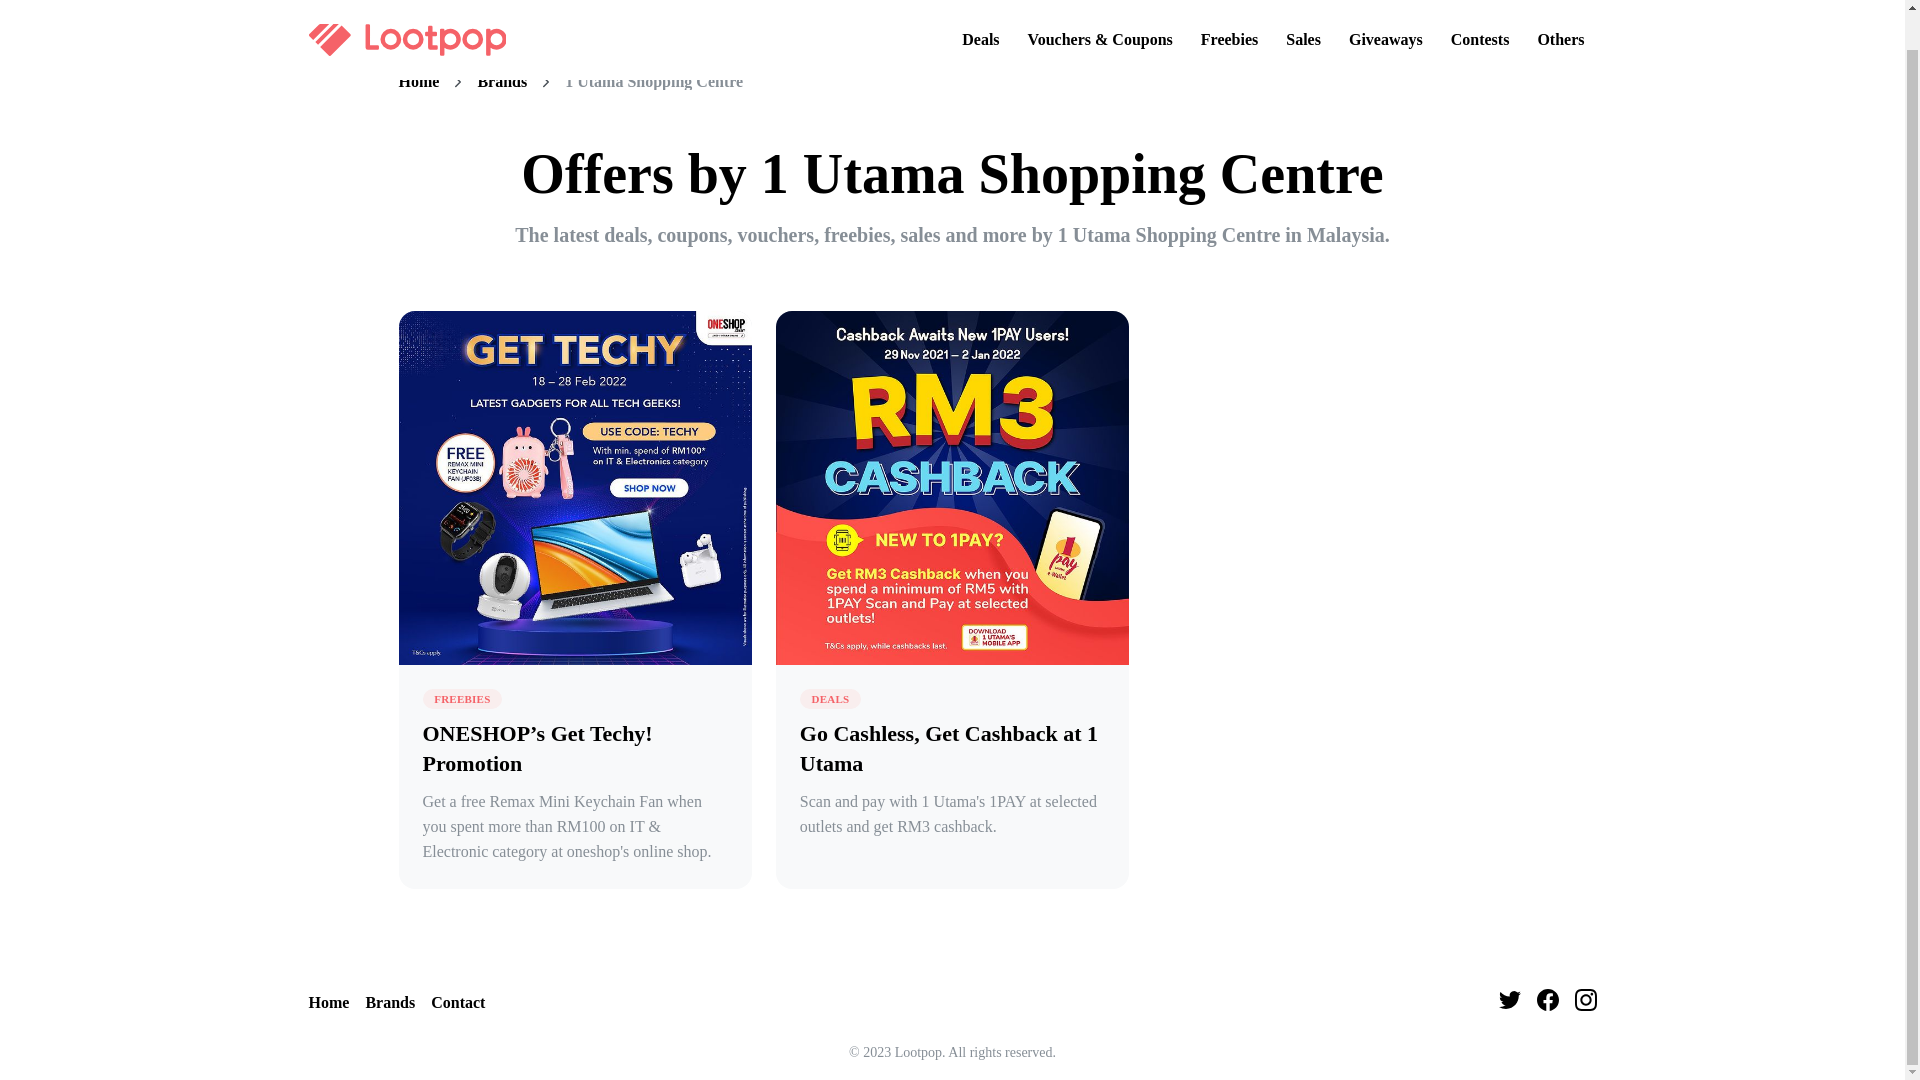 This screenshot has width=1920, height=1080. Describe the element at coordinates (980, 10) in the screenshot. I see `Deals` at that location.